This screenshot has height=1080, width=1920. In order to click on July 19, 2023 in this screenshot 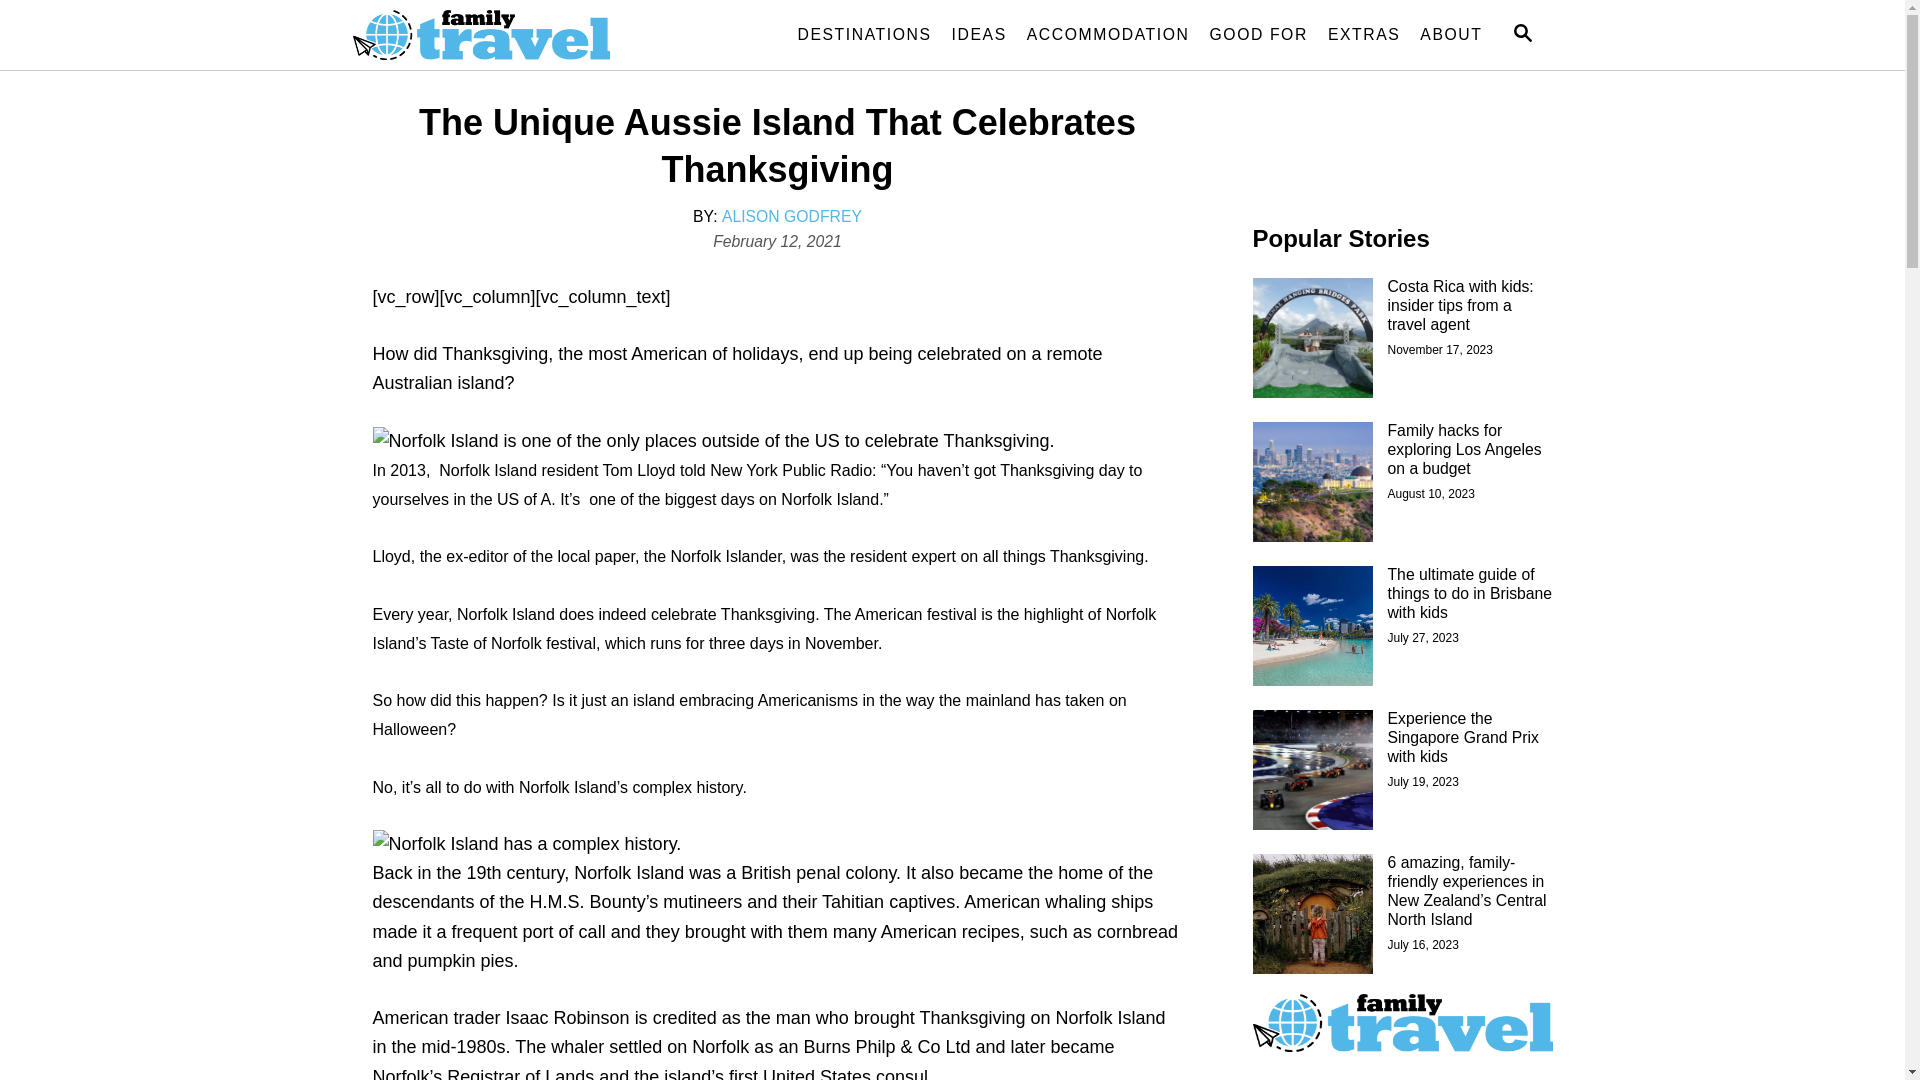, I will do `click(1424, 782)`.